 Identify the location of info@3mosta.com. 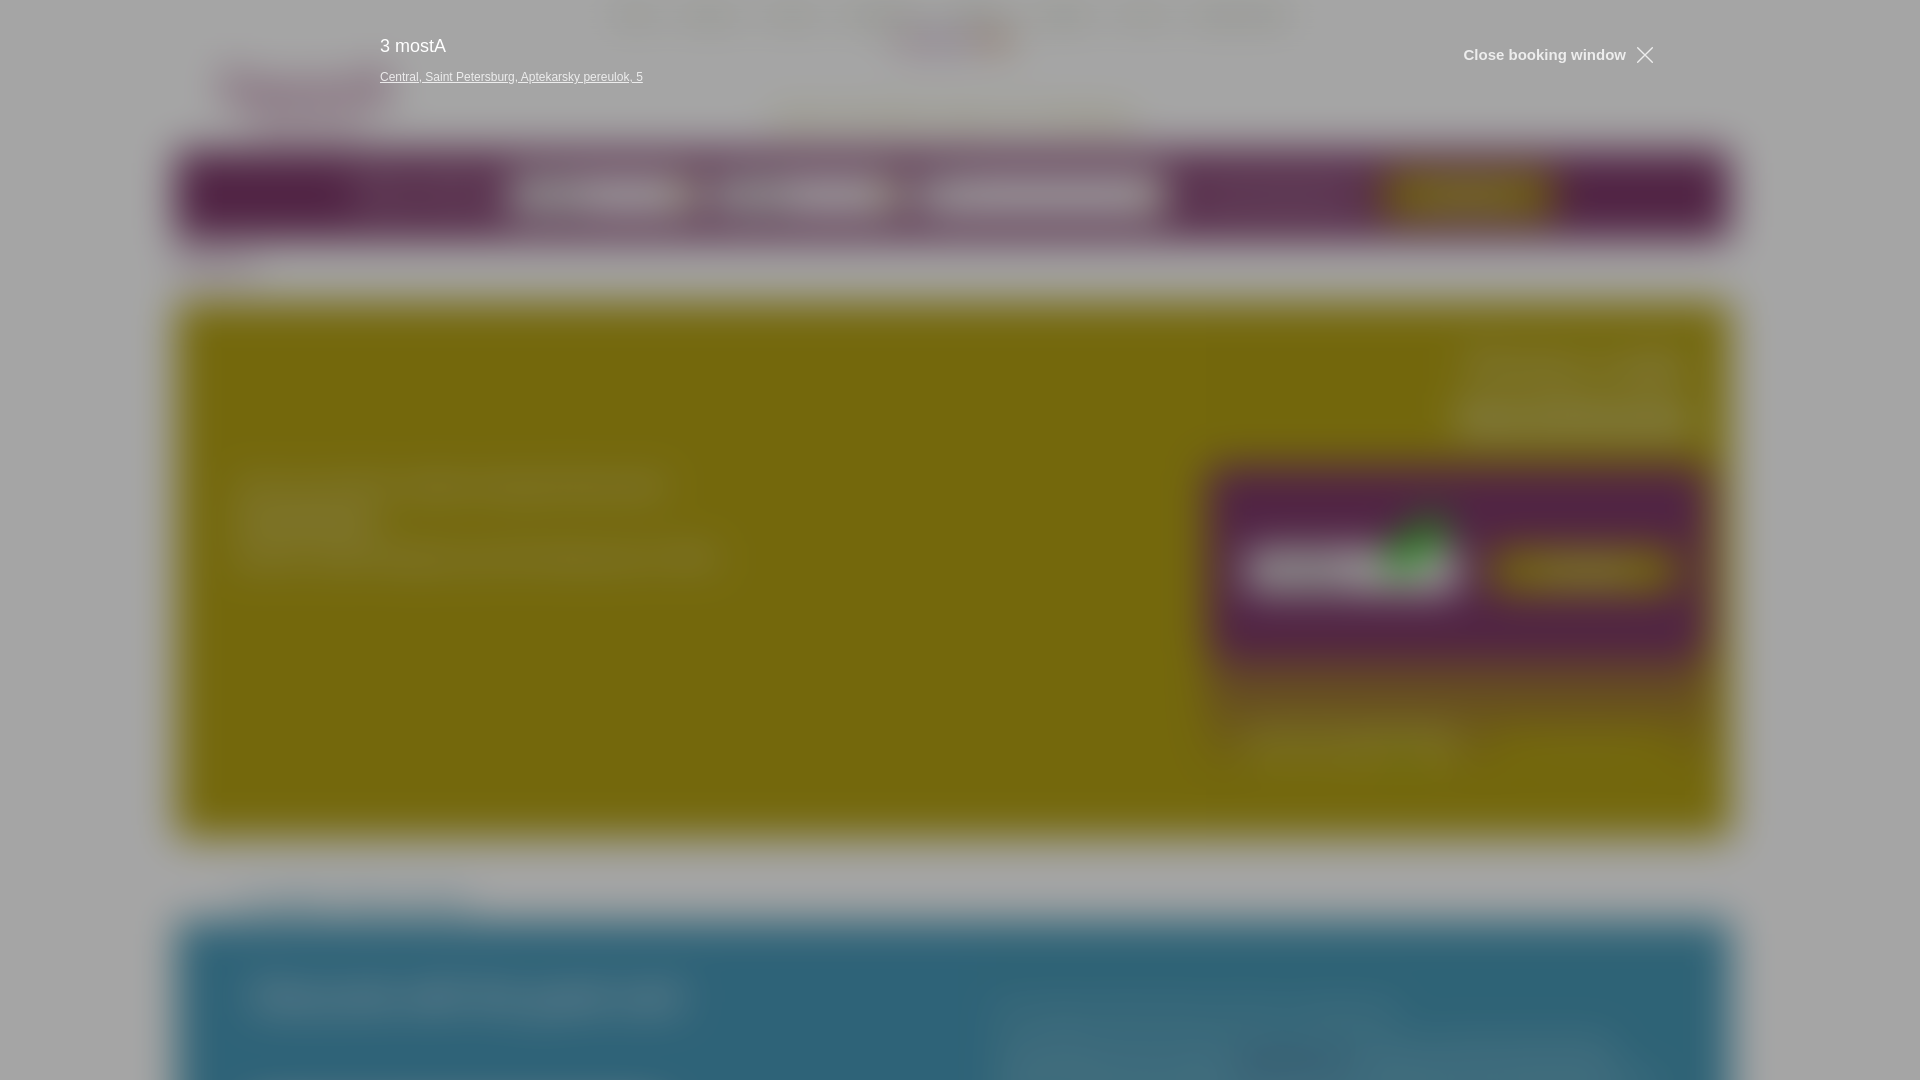
(1292, 979).